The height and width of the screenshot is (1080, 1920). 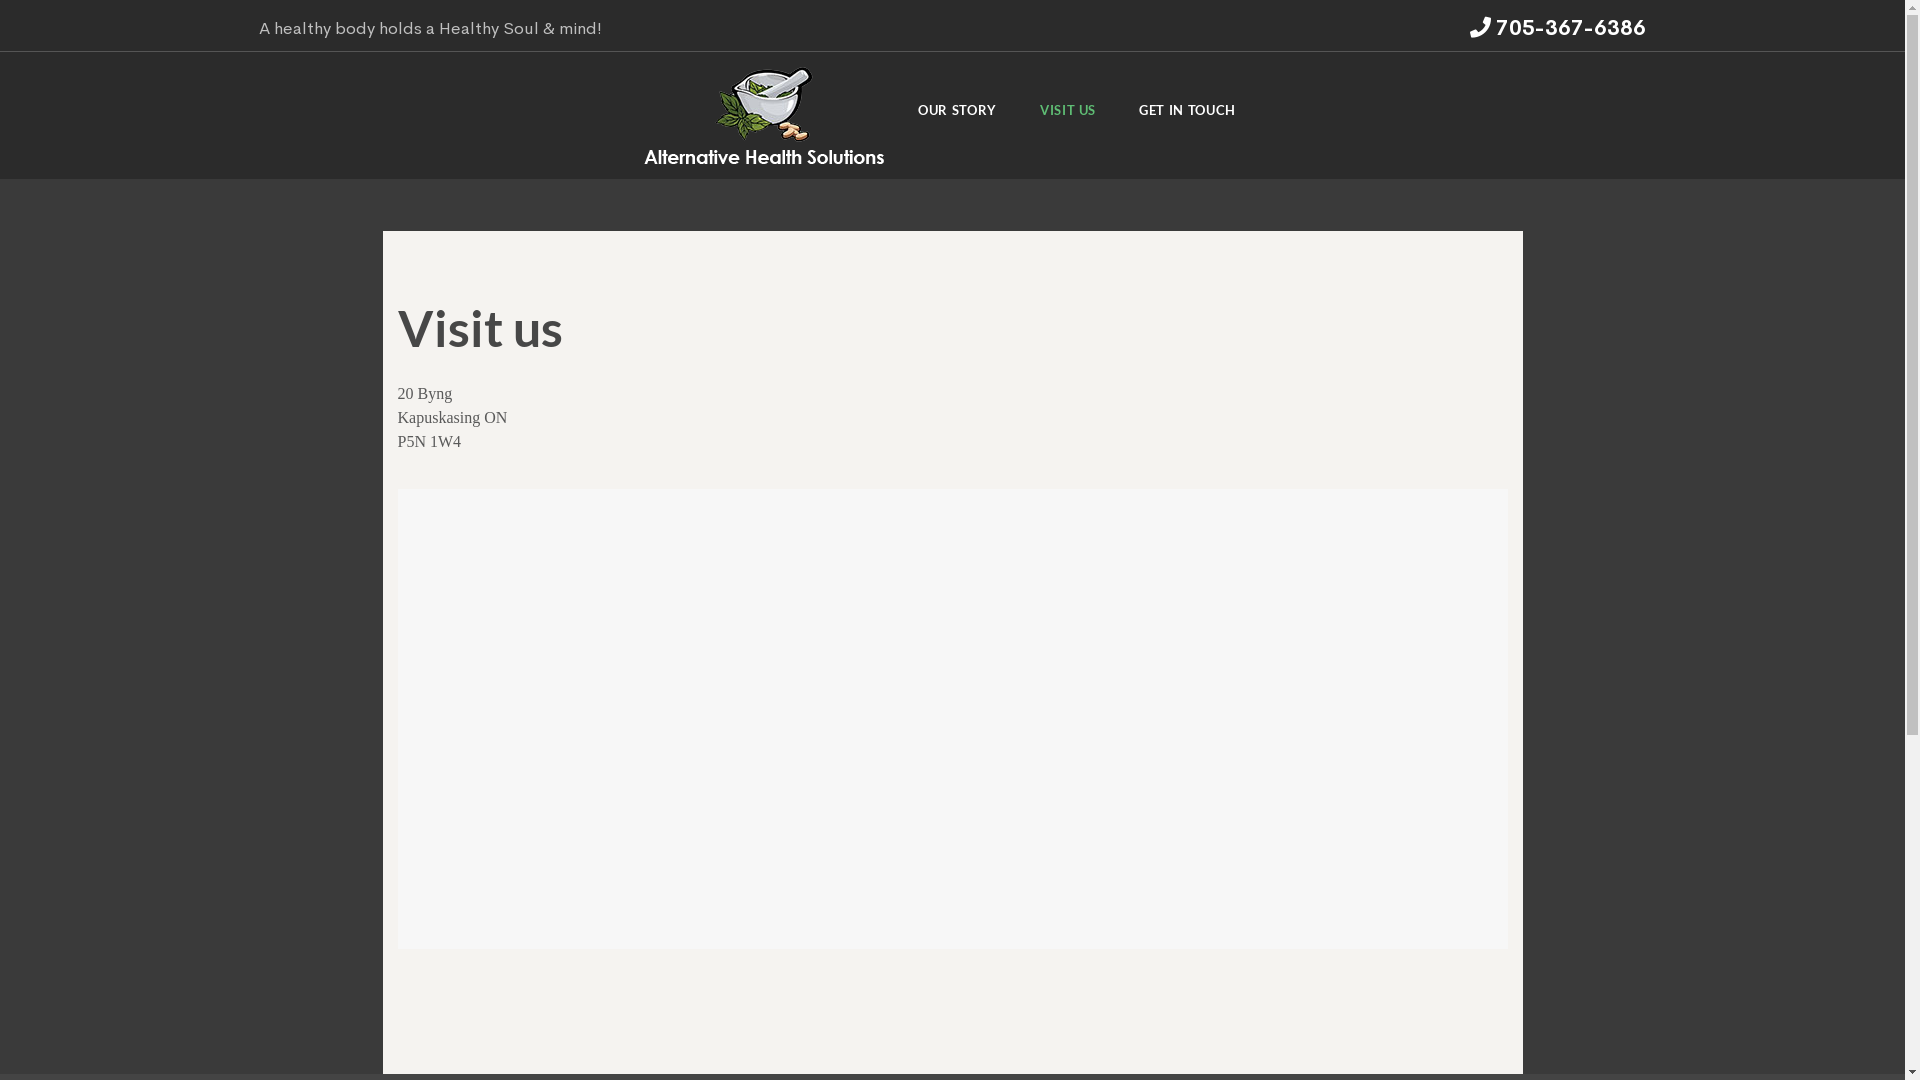 I want to click on OUR STORY, so click(x=958, y=116).